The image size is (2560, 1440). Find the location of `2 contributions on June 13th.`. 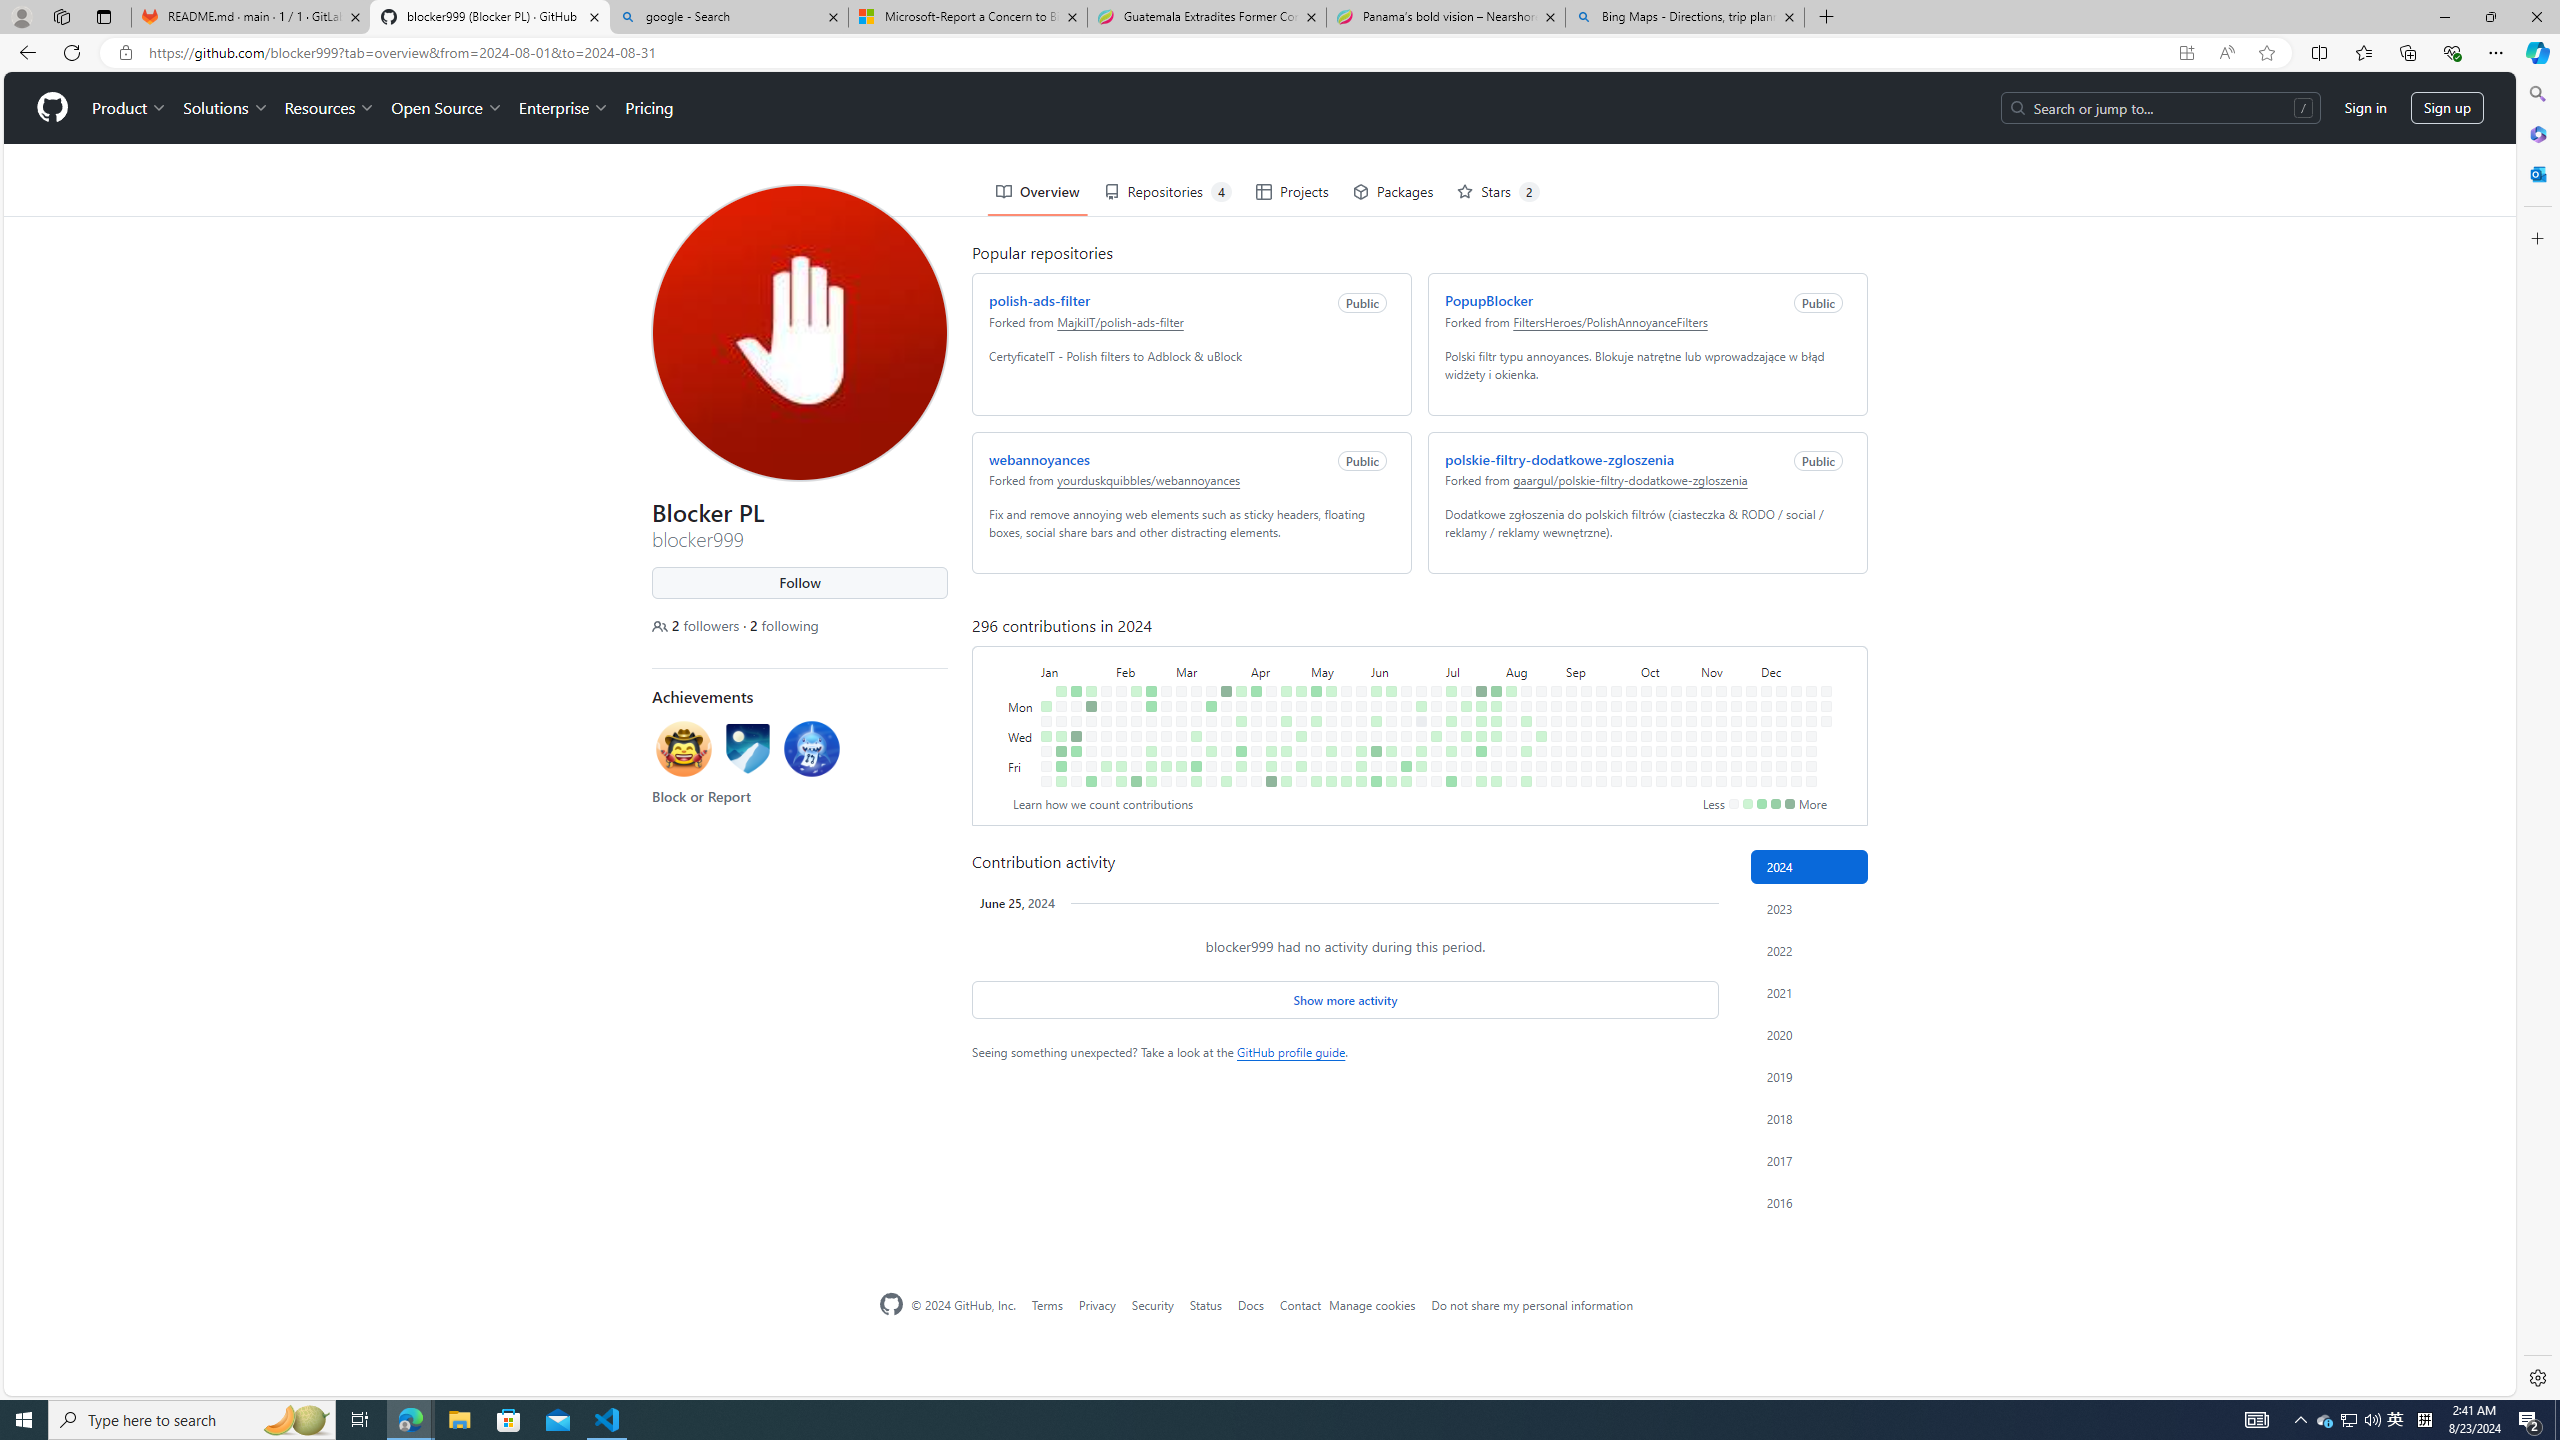

2 contributions on June 13th. is located at coordinates (1387, 679).